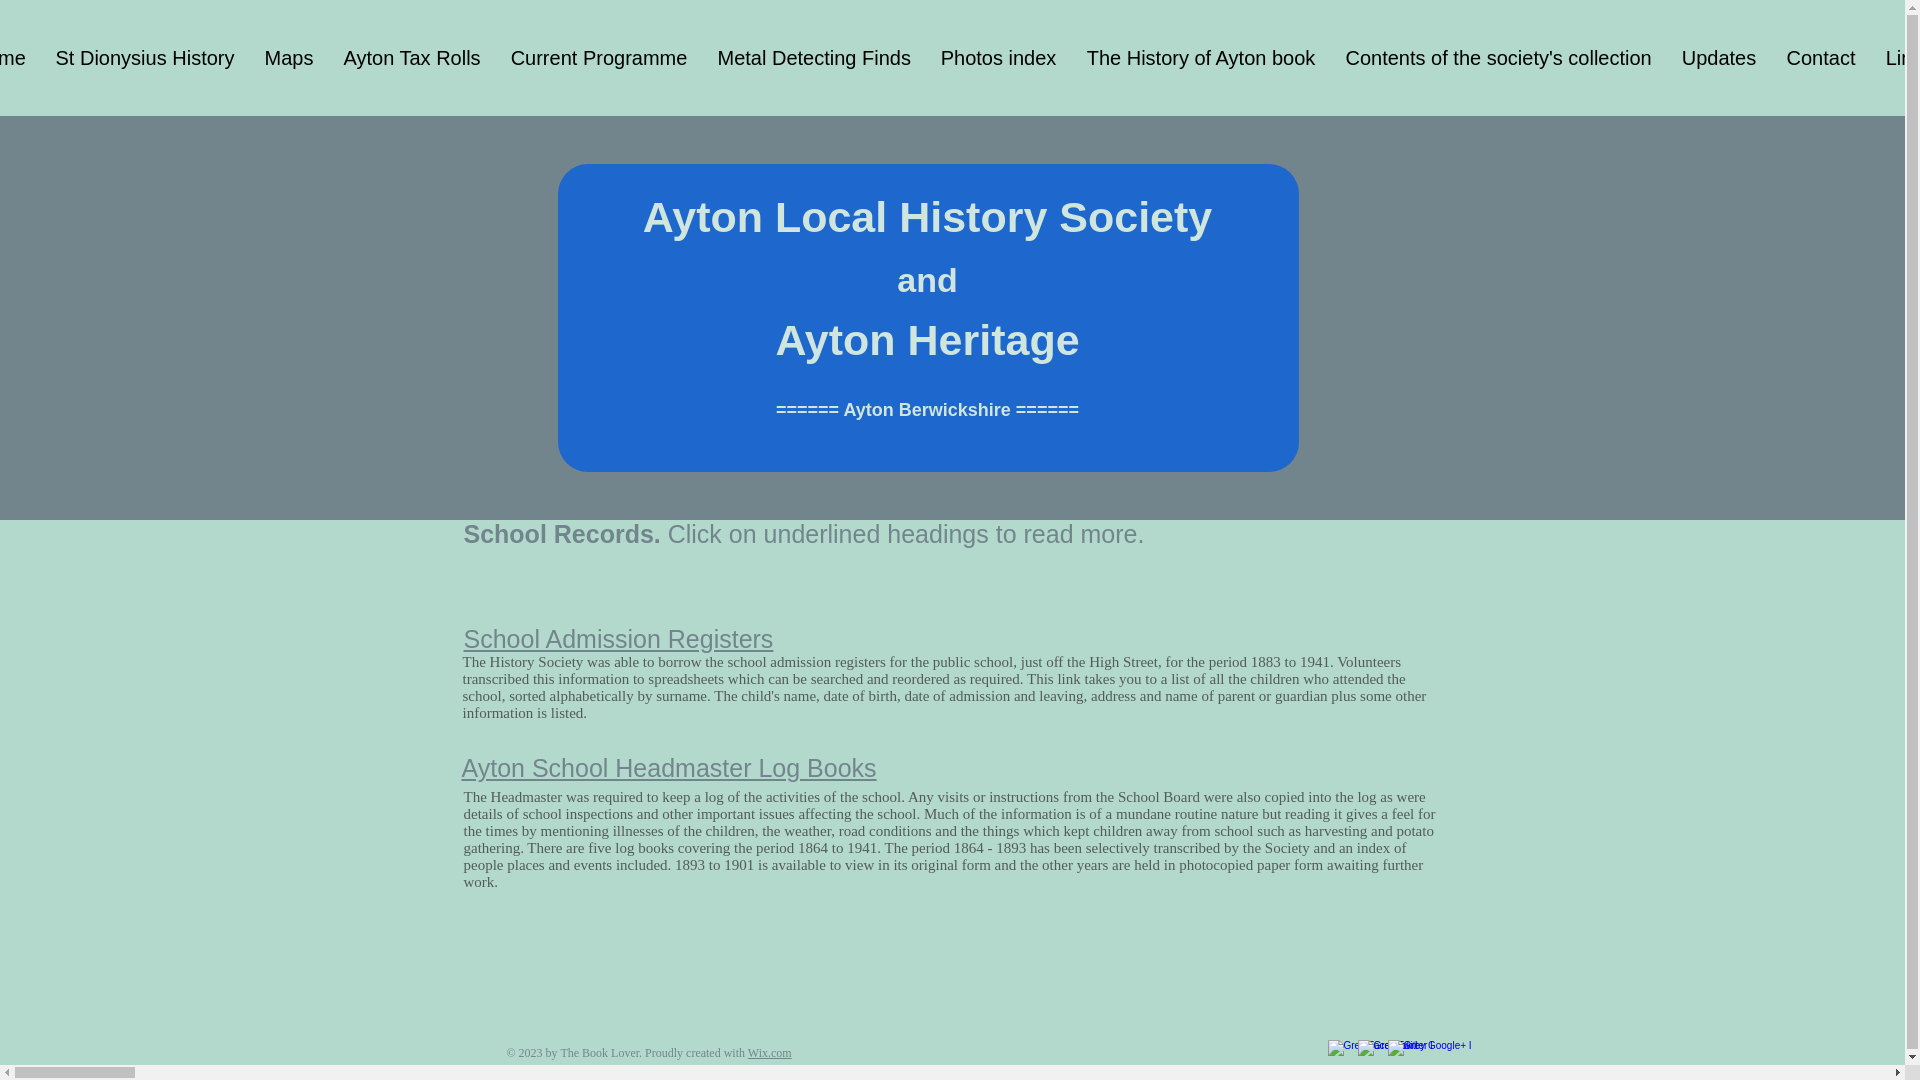  I want to click on Wix.com, so click(770, 1052).